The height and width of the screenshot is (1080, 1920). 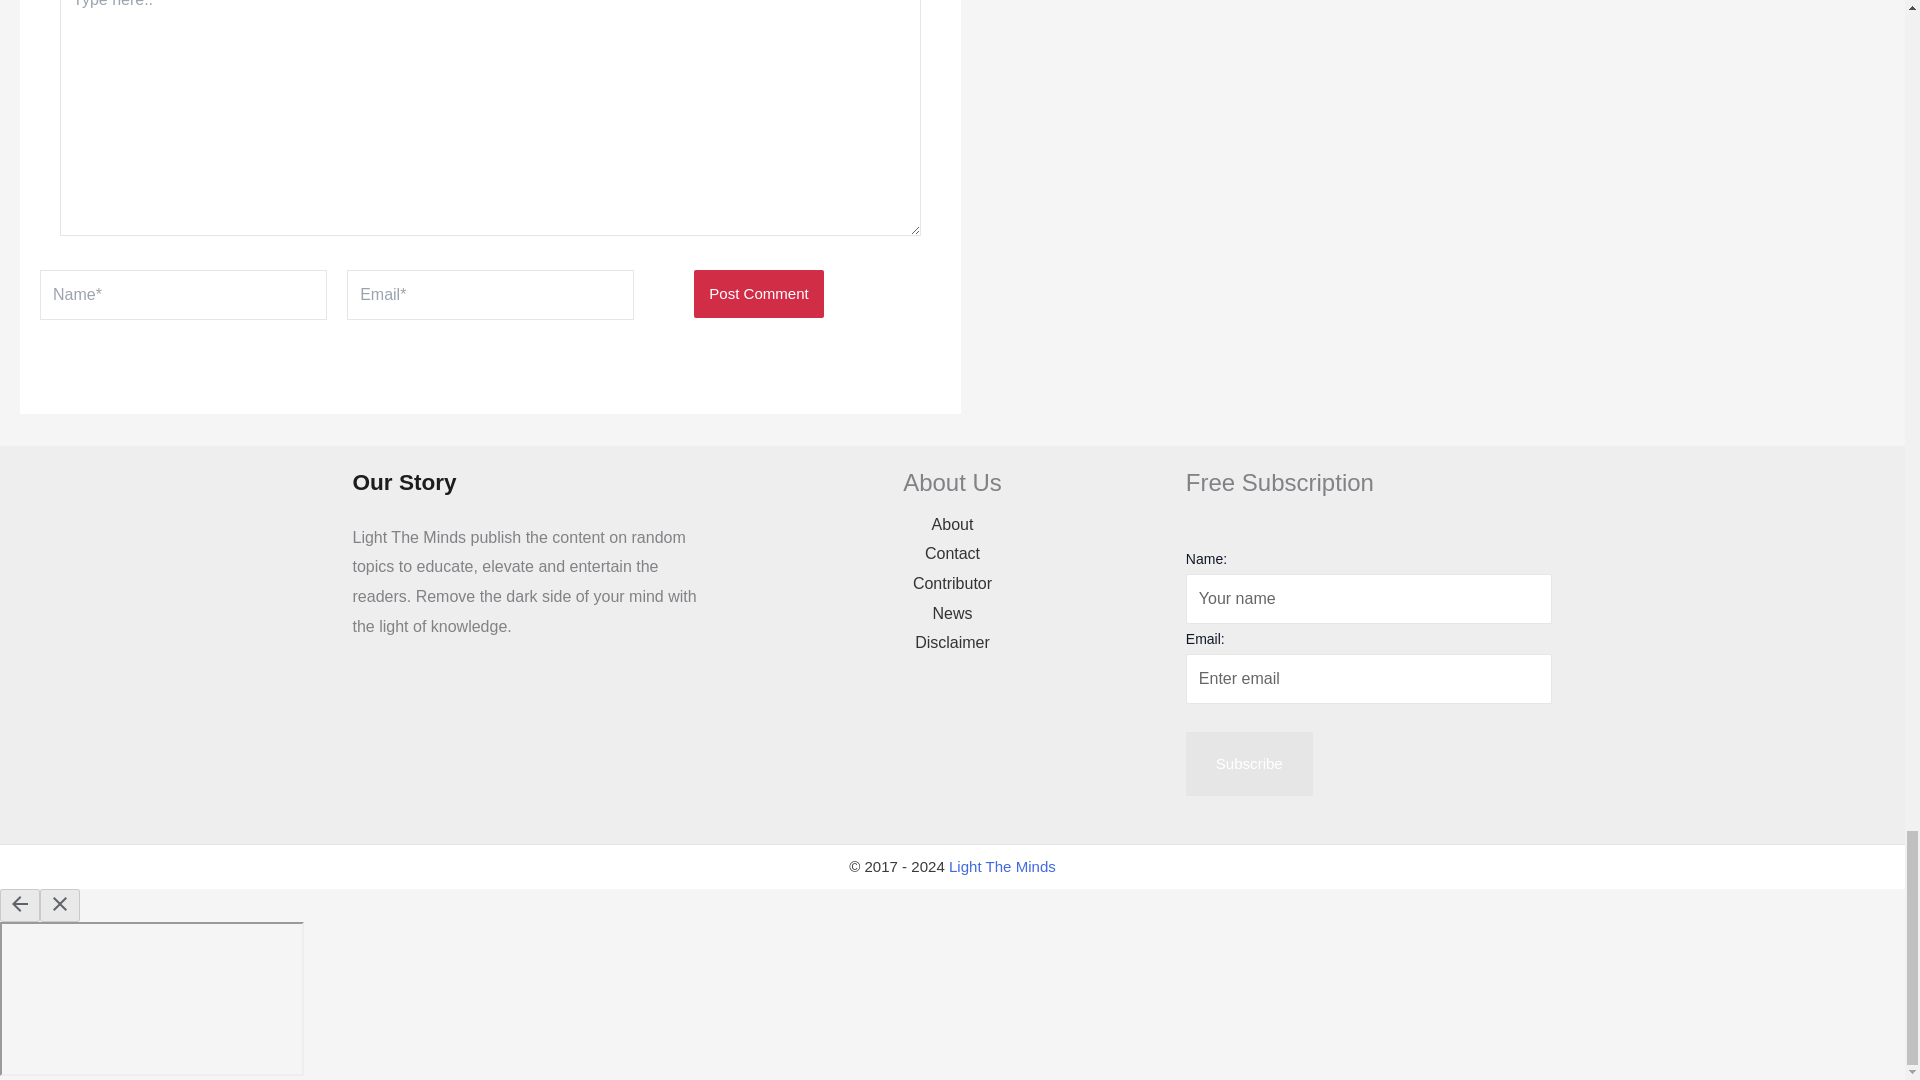 I want to click on Post Comment, so click(x=758, y=294).